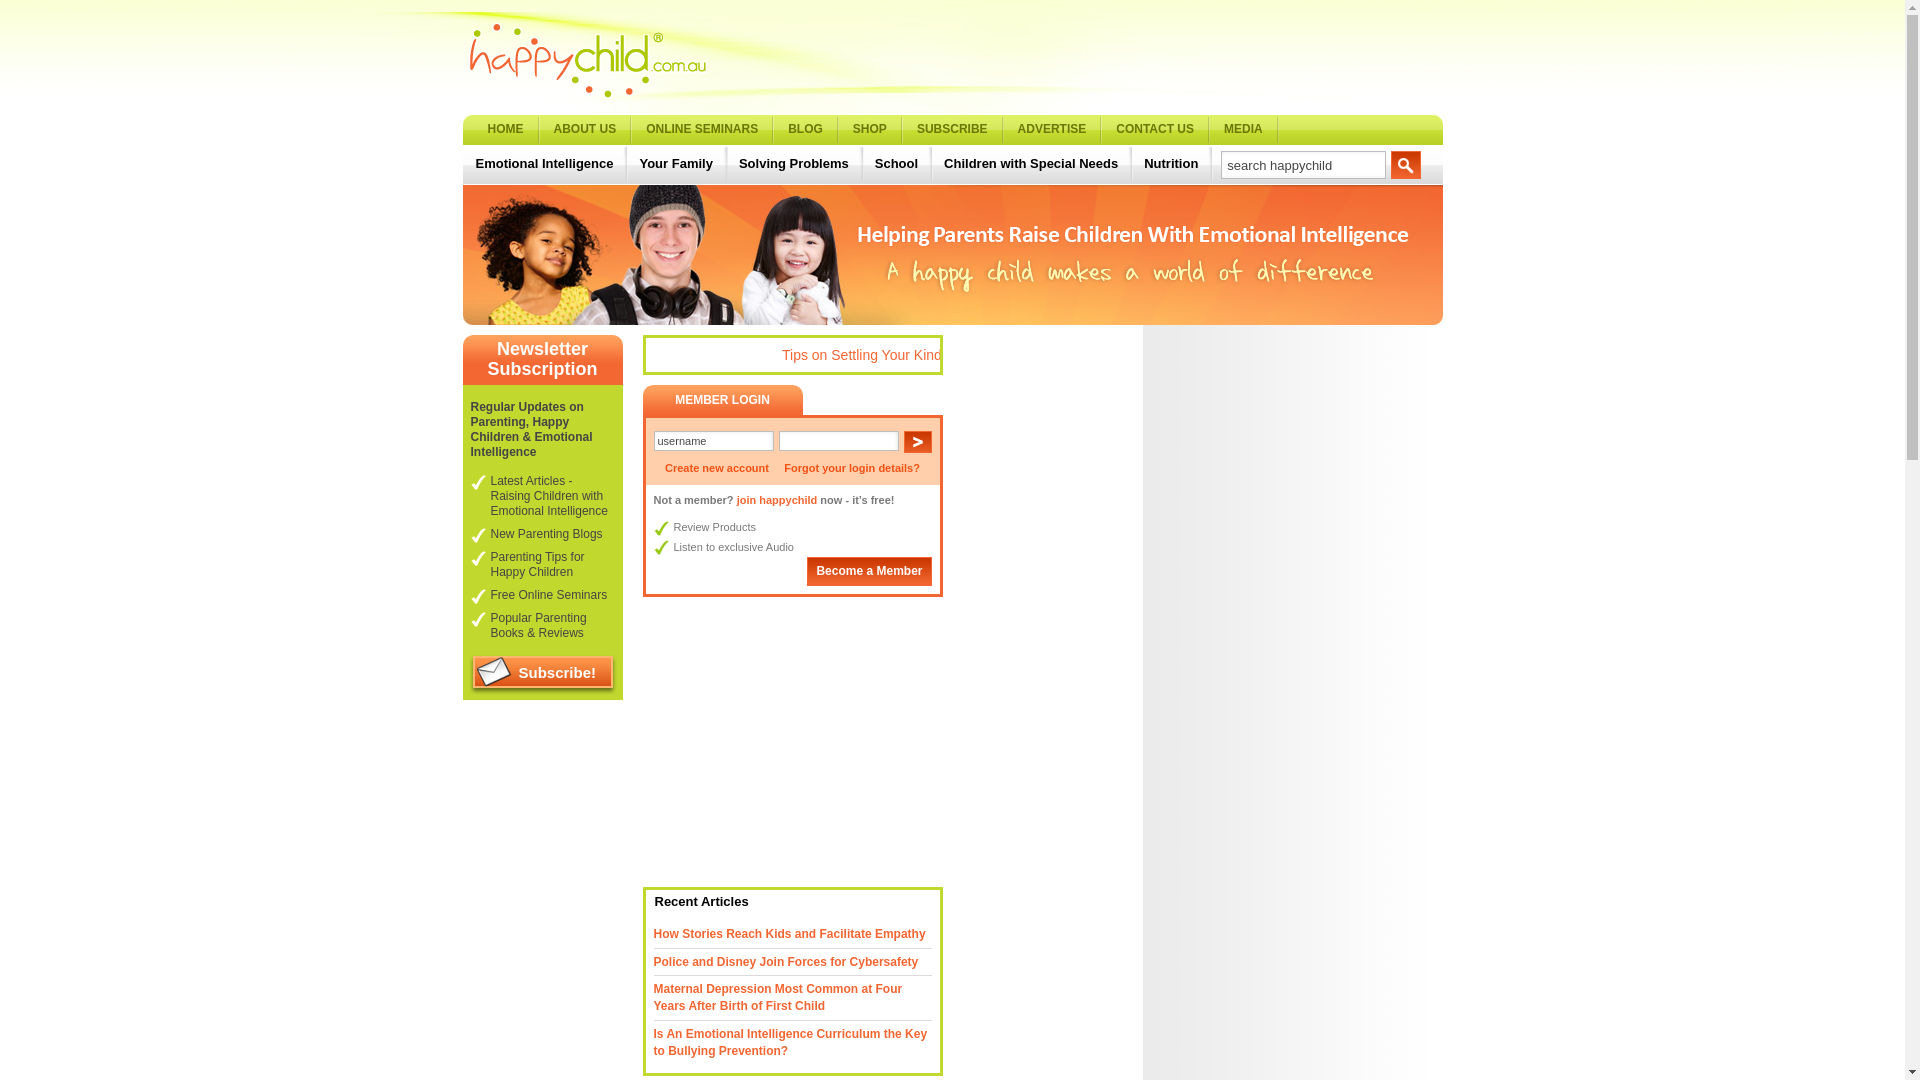 Image resolution: width=1920 pixels, height=1080 pixels. Describe the element at coordinates (1173, 164) in the screenshot. I see `Nutrition` at that location.